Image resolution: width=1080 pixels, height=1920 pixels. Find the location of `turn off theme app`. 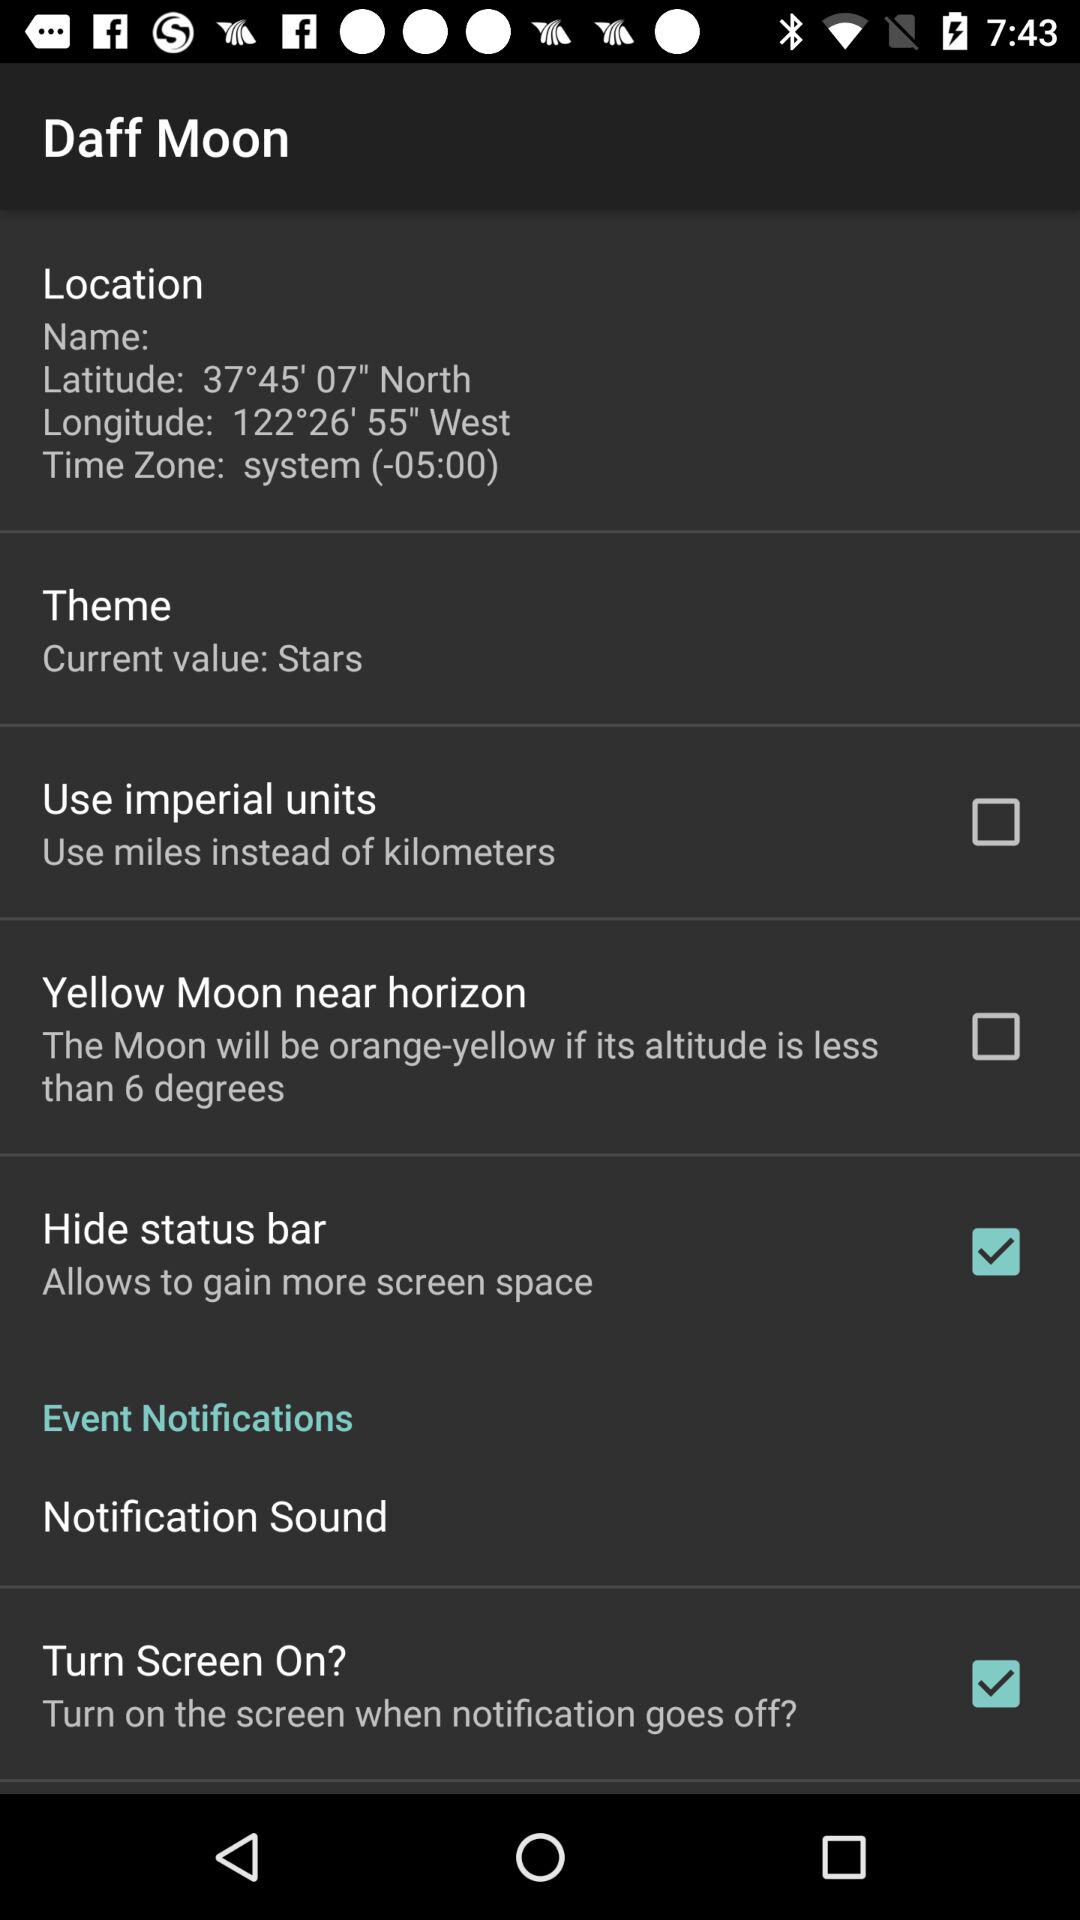

turn off theme app is located at coordinates (106, 604).